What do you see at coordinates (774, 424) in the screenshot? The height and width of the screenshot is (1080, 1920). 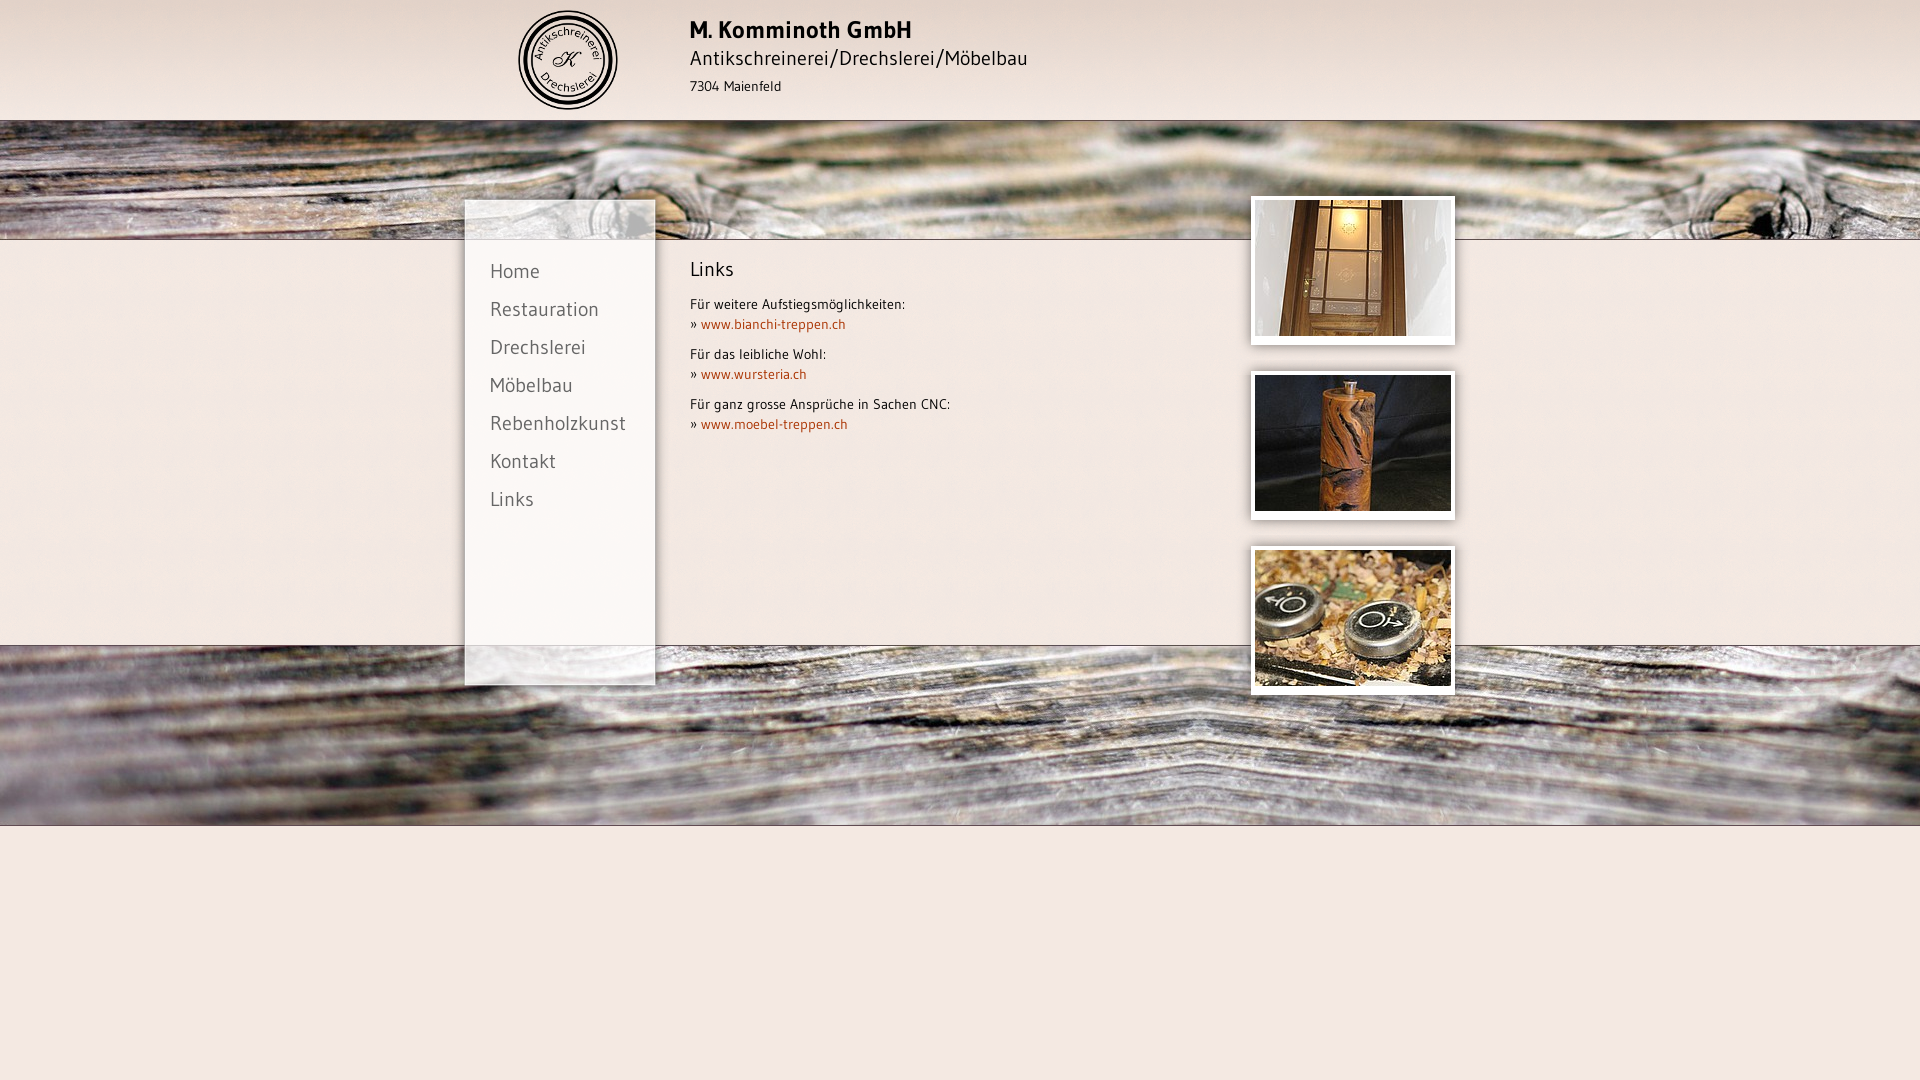 I see `www.moebel-treppen.ch` at bounding box center [774, 424].